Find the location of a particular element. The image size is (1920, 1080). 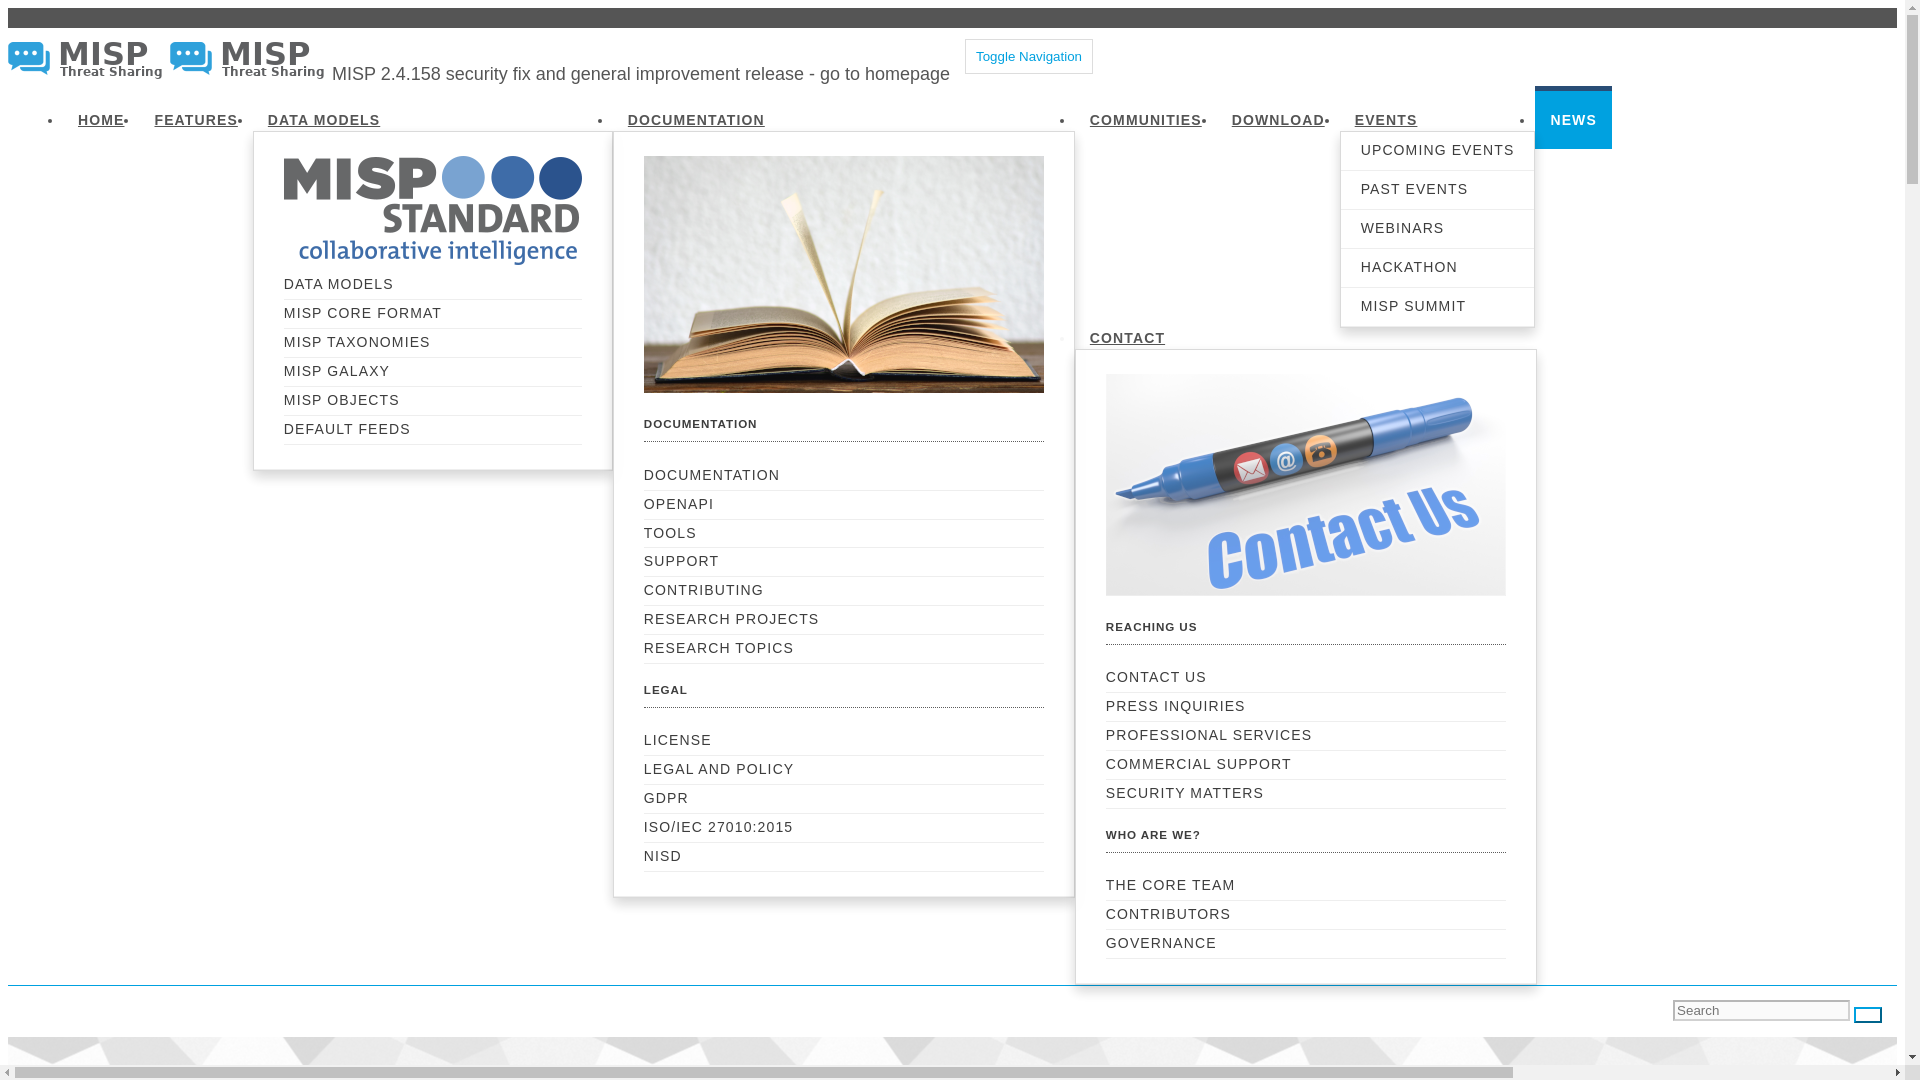

DATA MODELS is located at coordinates (432, 284).